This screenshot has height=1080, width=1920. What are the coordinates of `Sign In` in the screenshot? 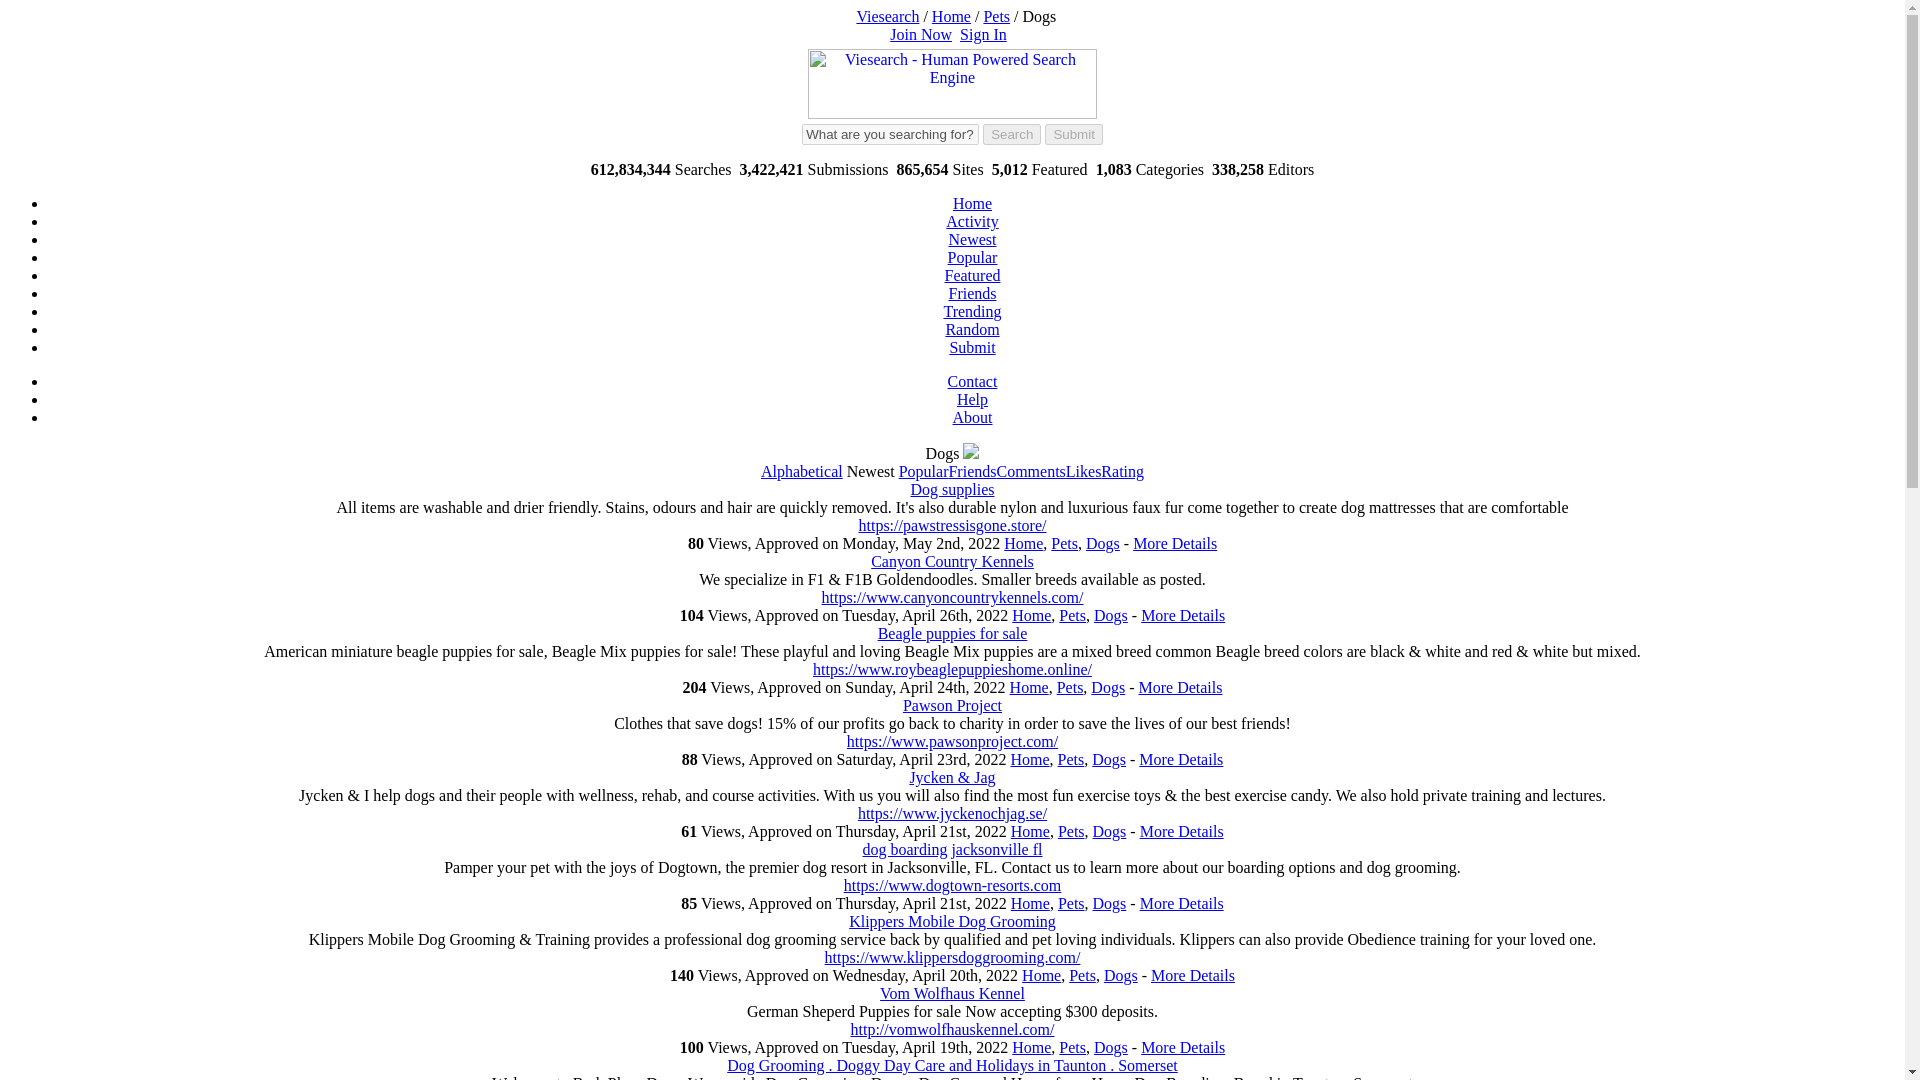 It's located at (983, 34).